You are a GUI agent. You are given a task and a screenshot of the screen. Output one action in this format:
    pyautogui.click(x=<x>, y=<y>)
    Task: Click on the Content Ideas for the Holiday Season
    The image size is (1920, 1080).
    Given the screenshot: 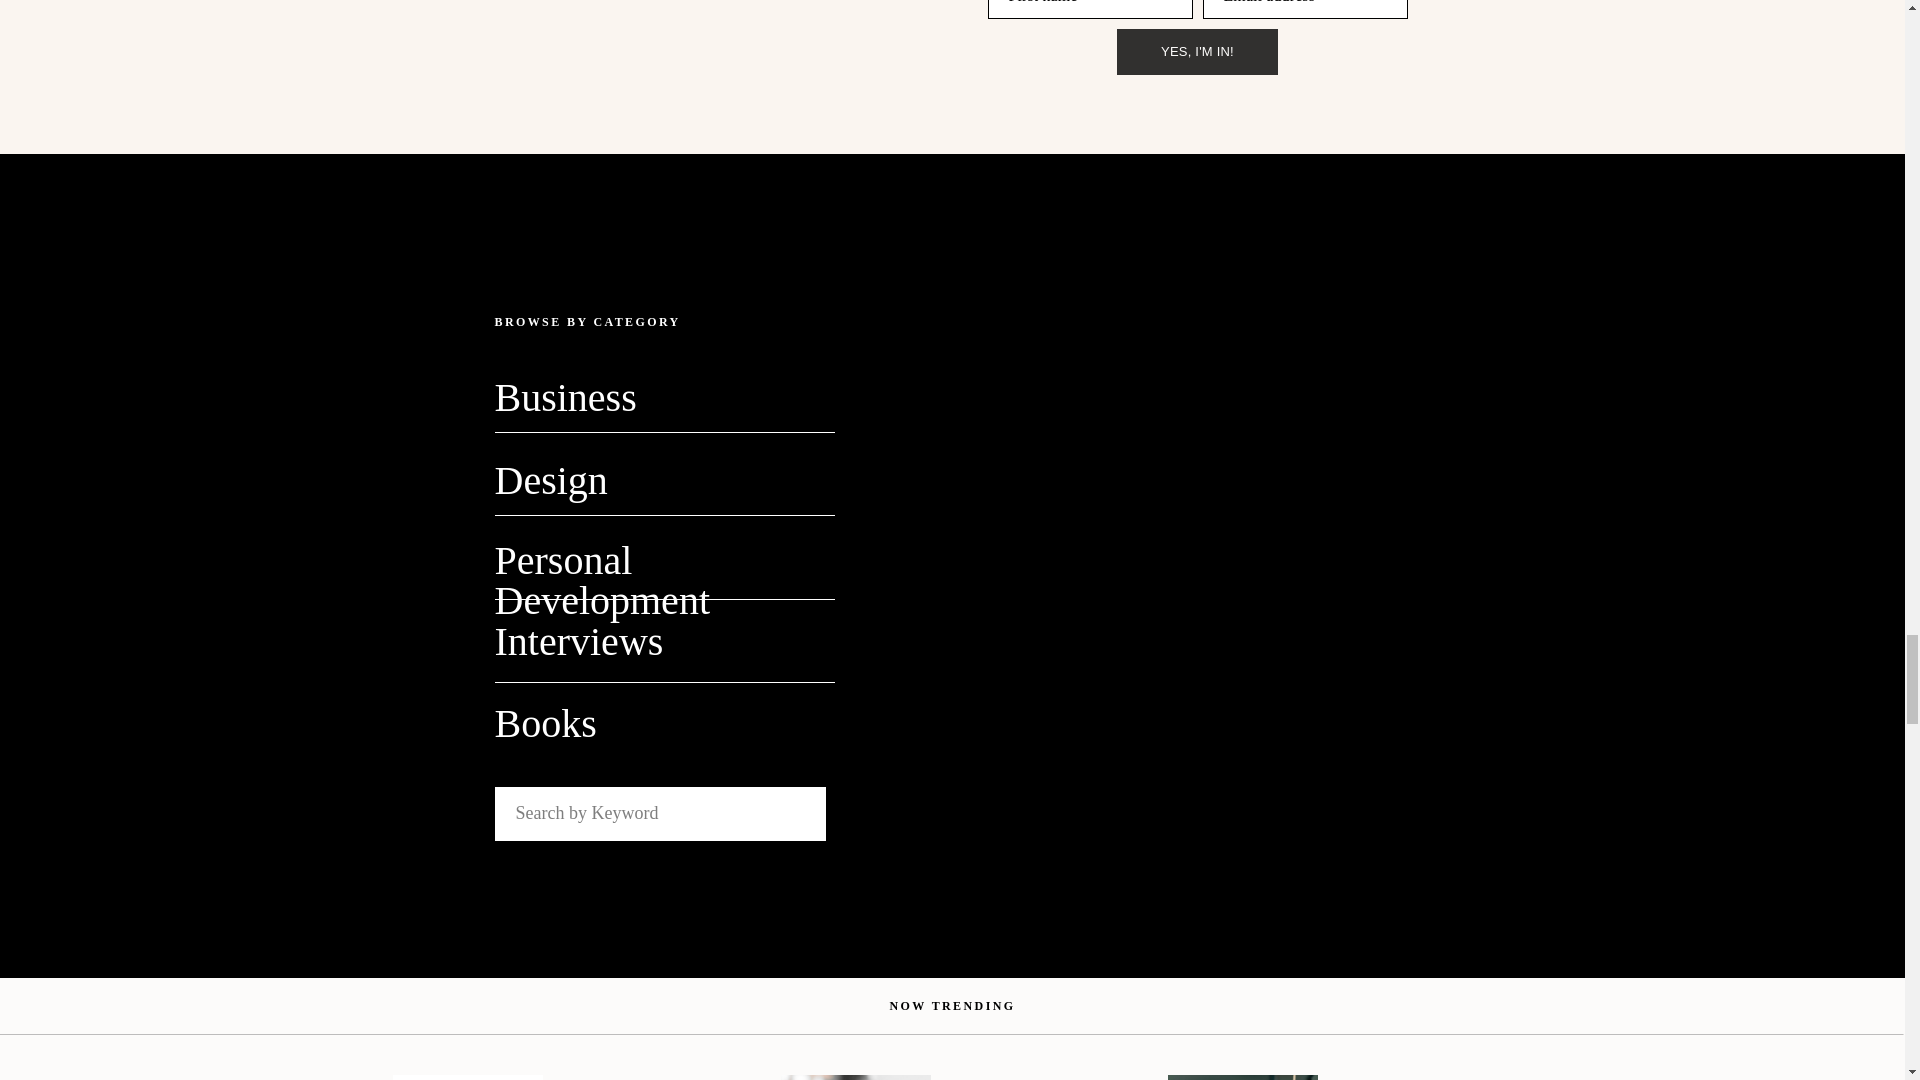 What is the action you would take?
    pyautogui.click(x=1242, y=1077)
    